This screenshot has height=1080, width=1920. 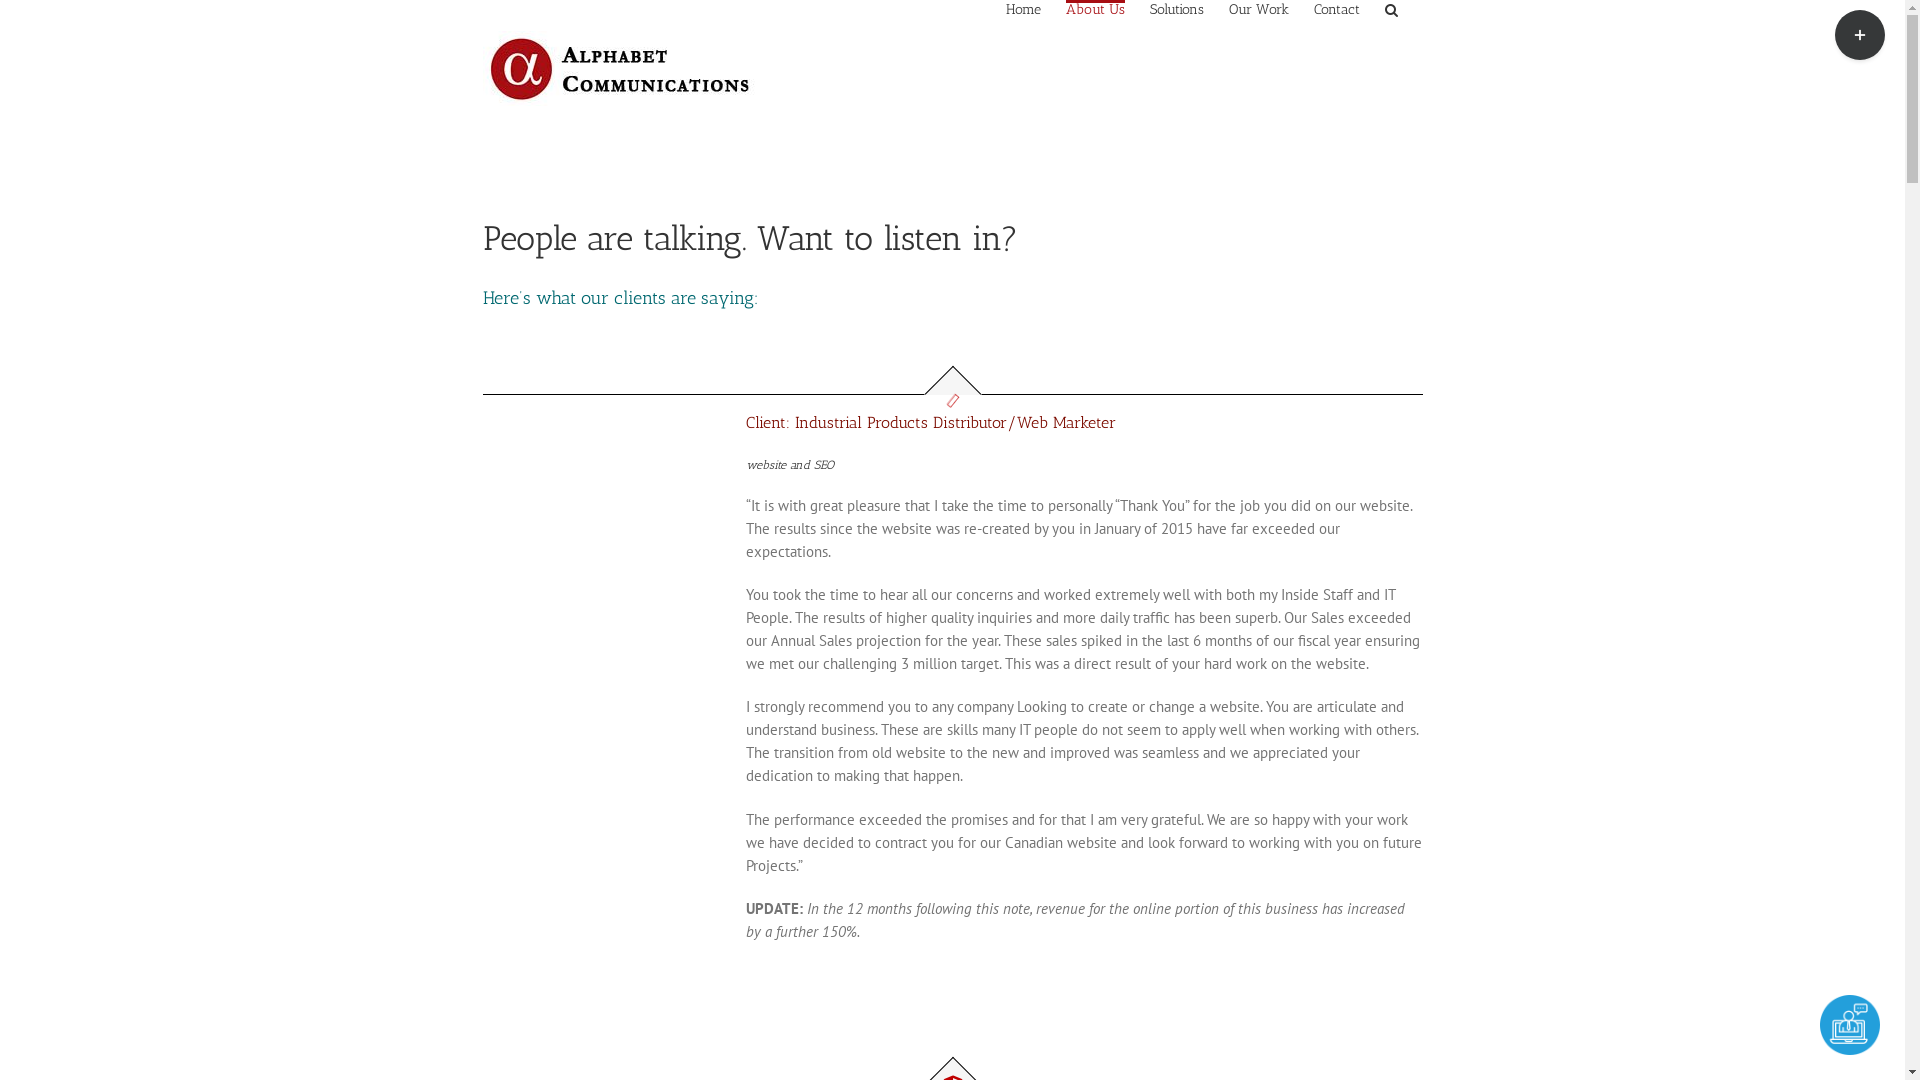 I want to click on Toggle Sliding Bar Area, so click(x=1860, y=35).